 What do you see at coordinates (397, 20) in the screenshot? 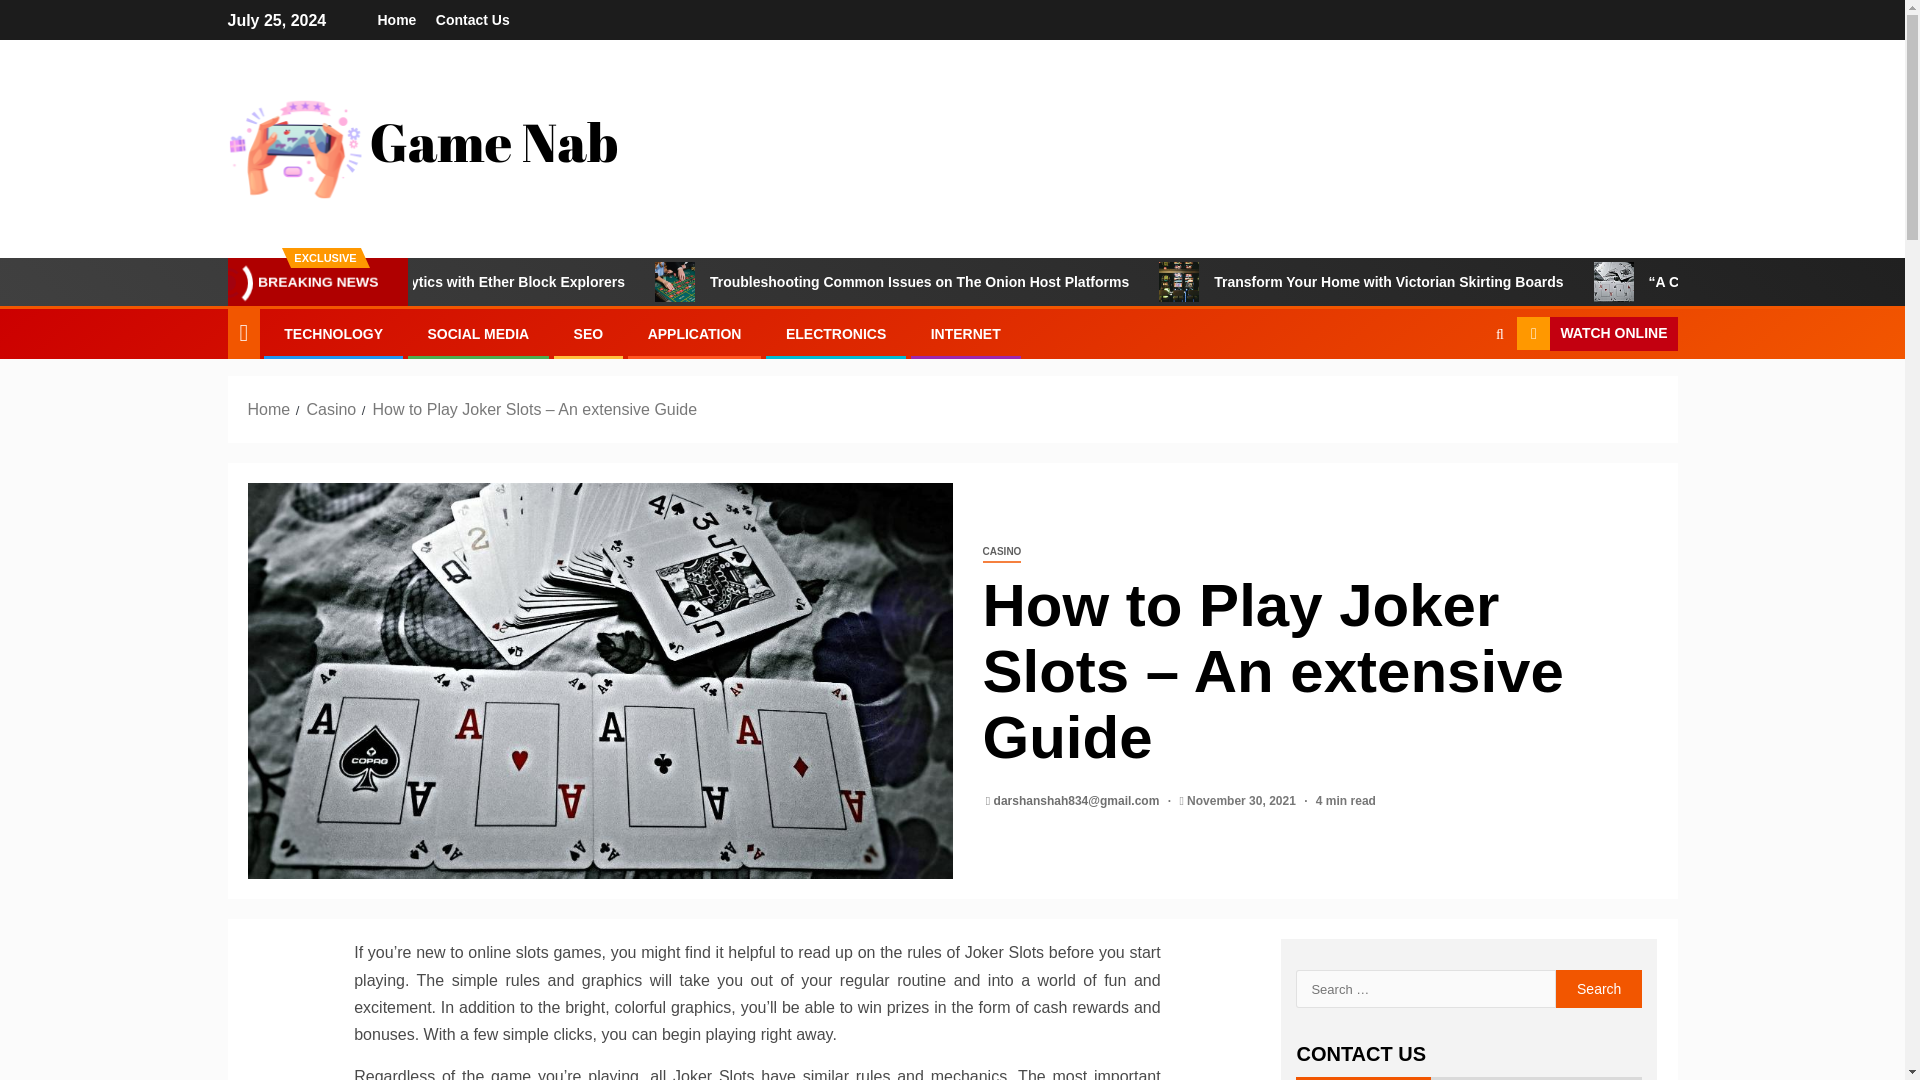
I see `Home` at bounding box center [397, 20].